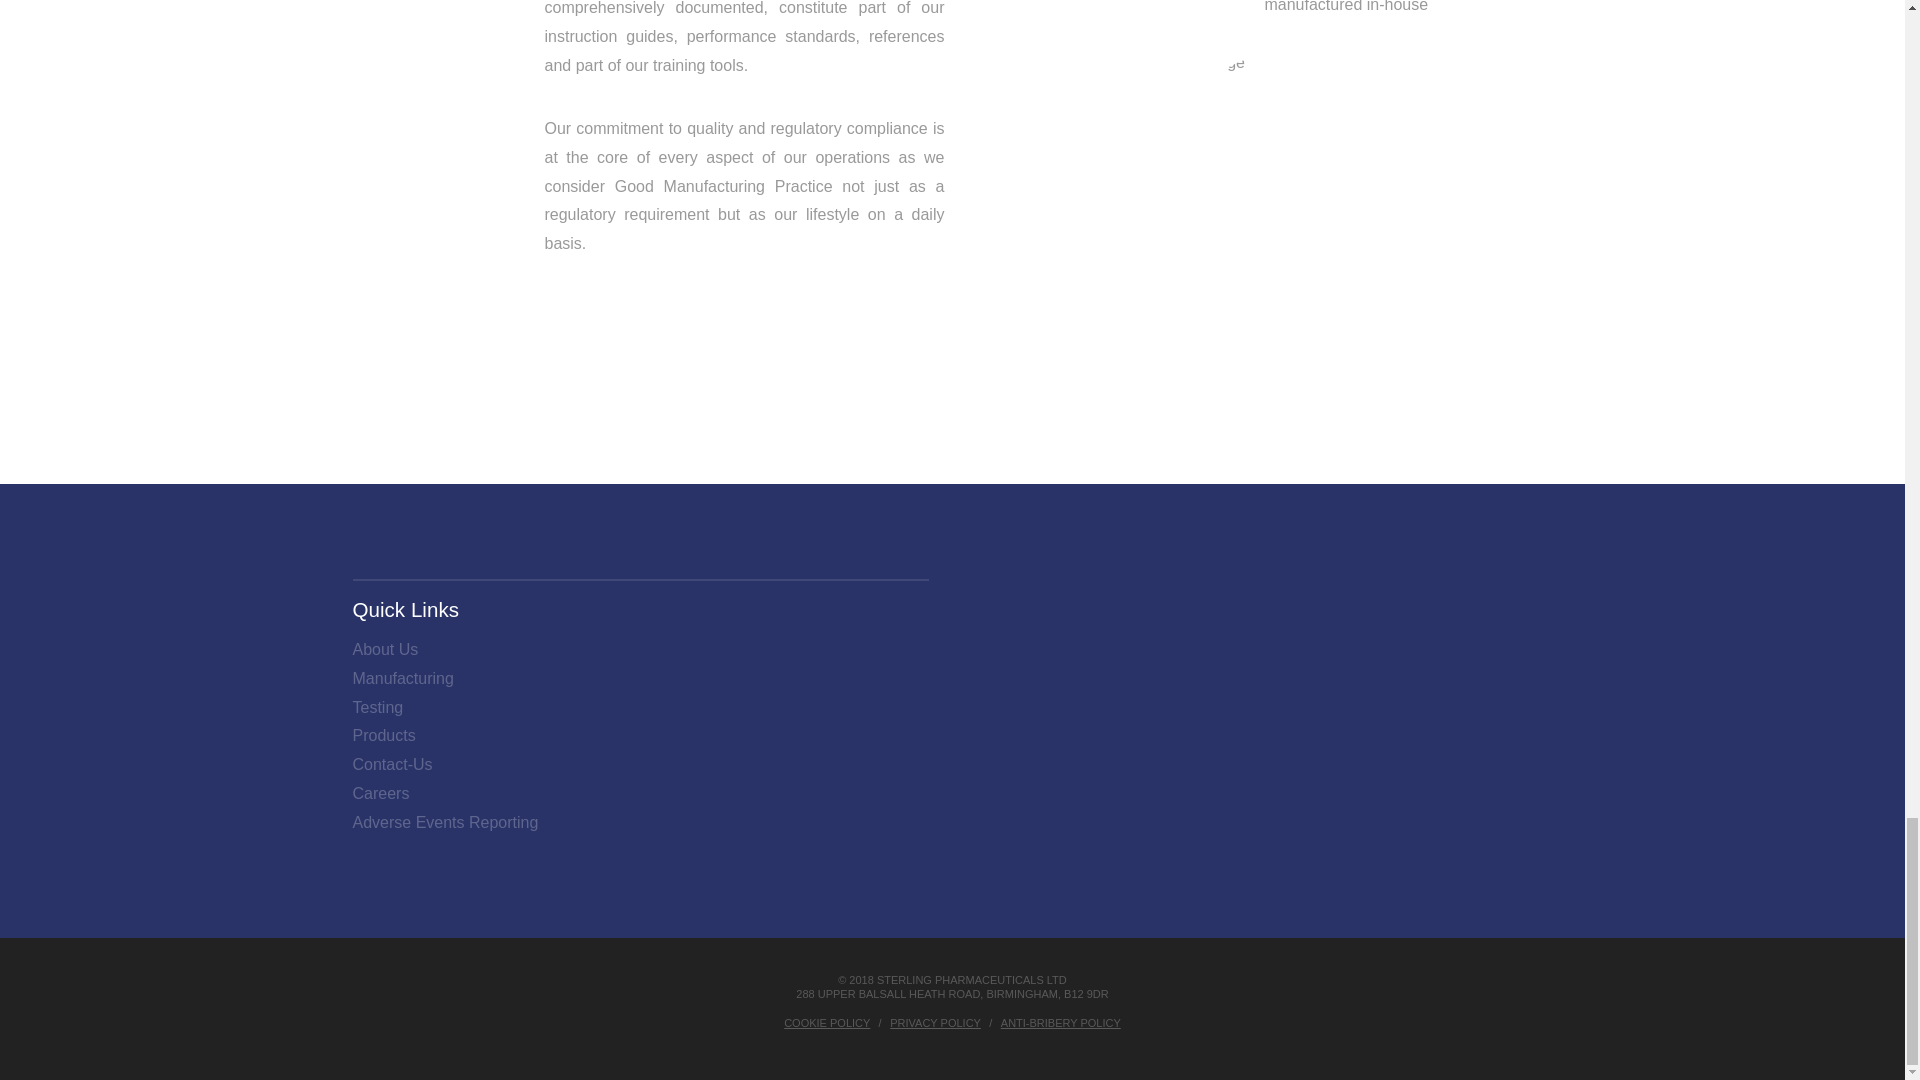 This screenshot has width=1920, height=1080. Describe the element at coordinates (936, 1023) in the screenshot. I see `PRIVACY POLICY` at that location.